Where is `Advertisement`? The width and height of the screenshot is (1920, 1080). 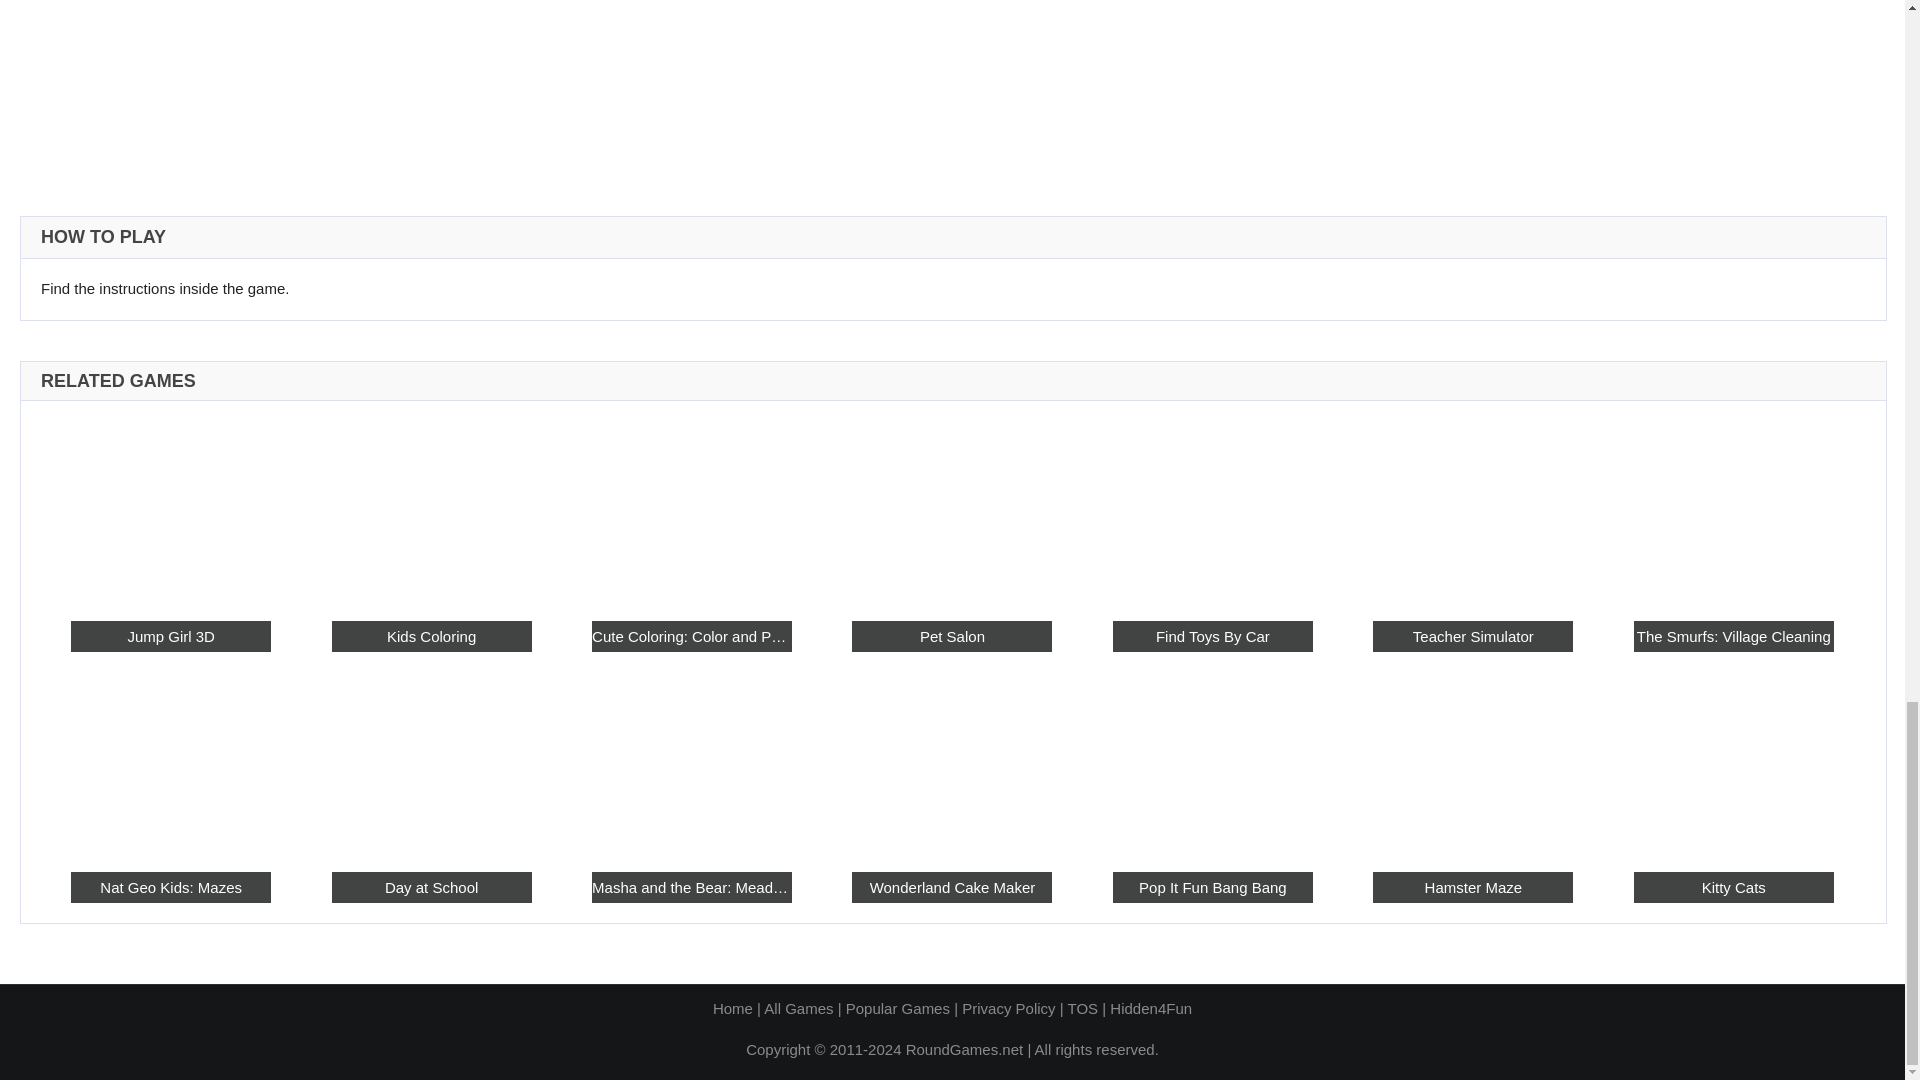 Advertisement is located at coordinates (951, 84).